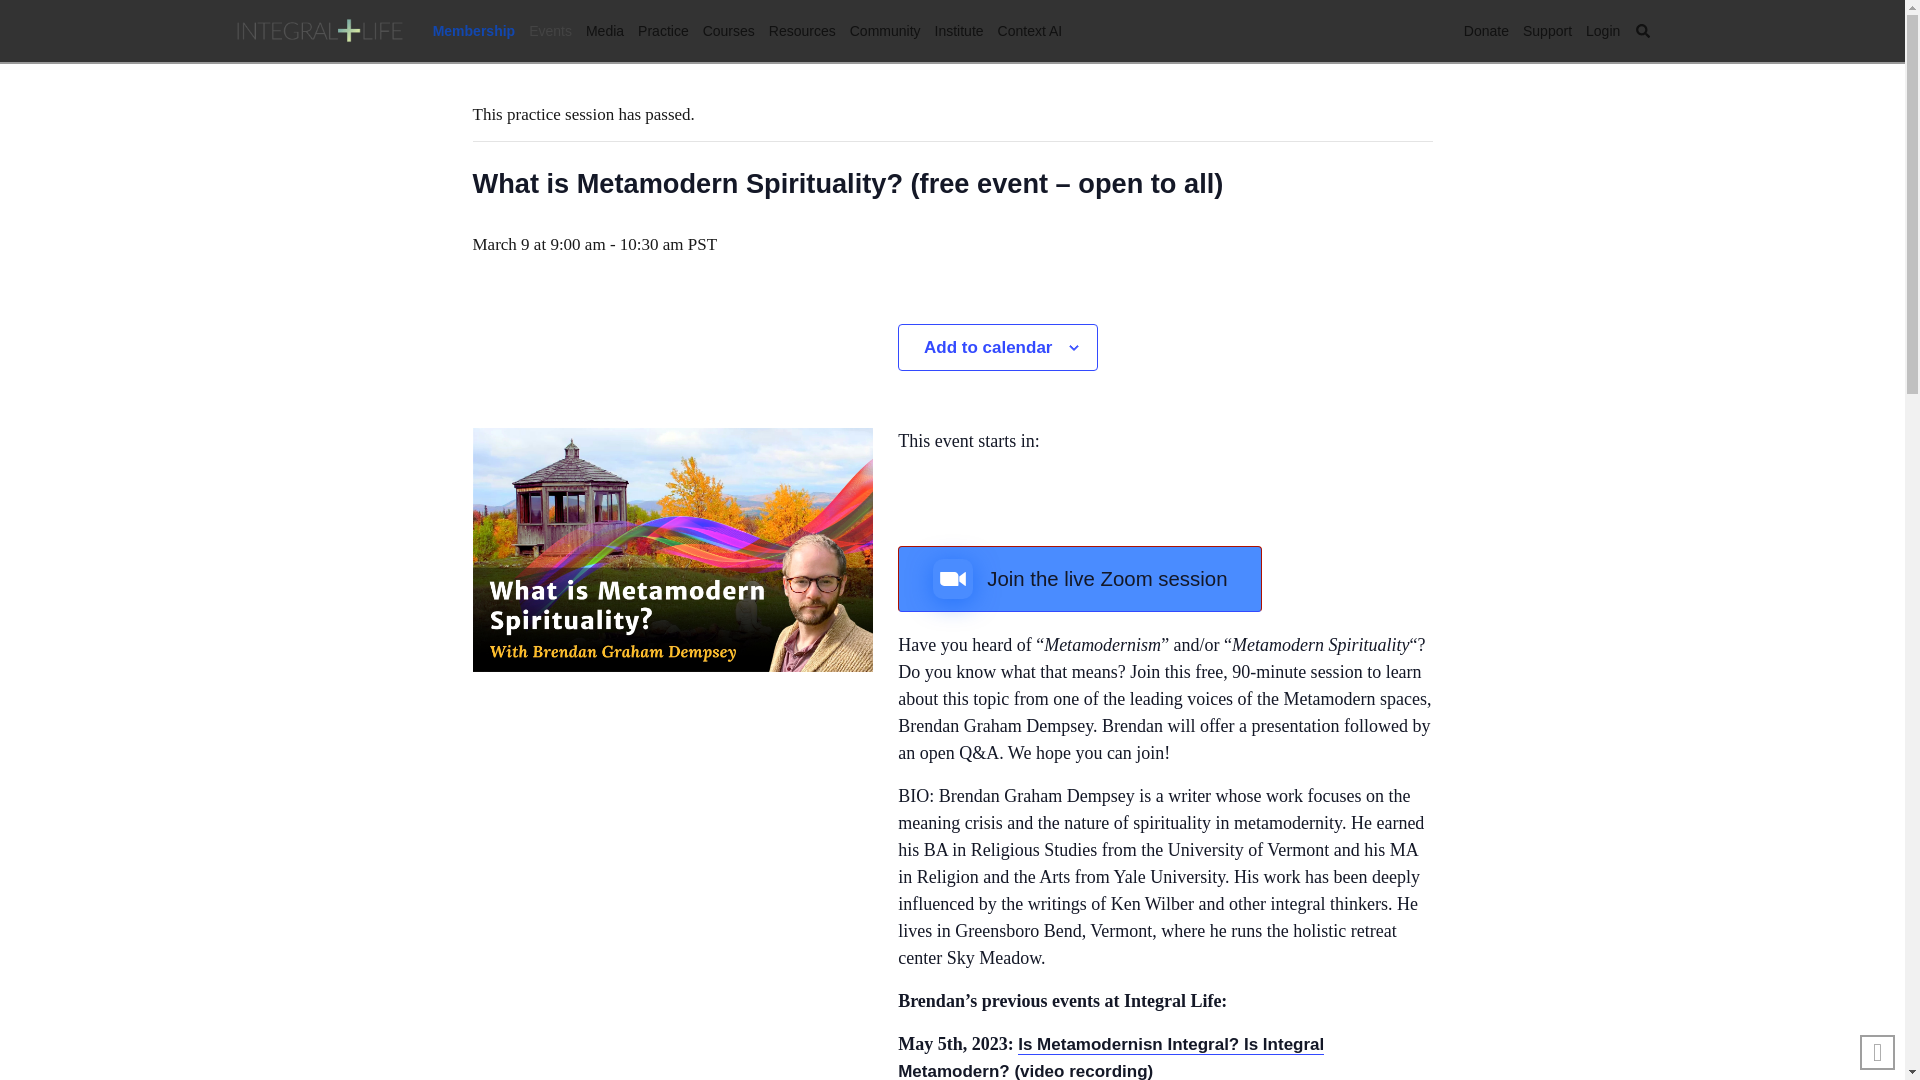  What do you see at coordinates (474, 31) in the screenshot?
I see `Membership` at bounding box center [474, 31].